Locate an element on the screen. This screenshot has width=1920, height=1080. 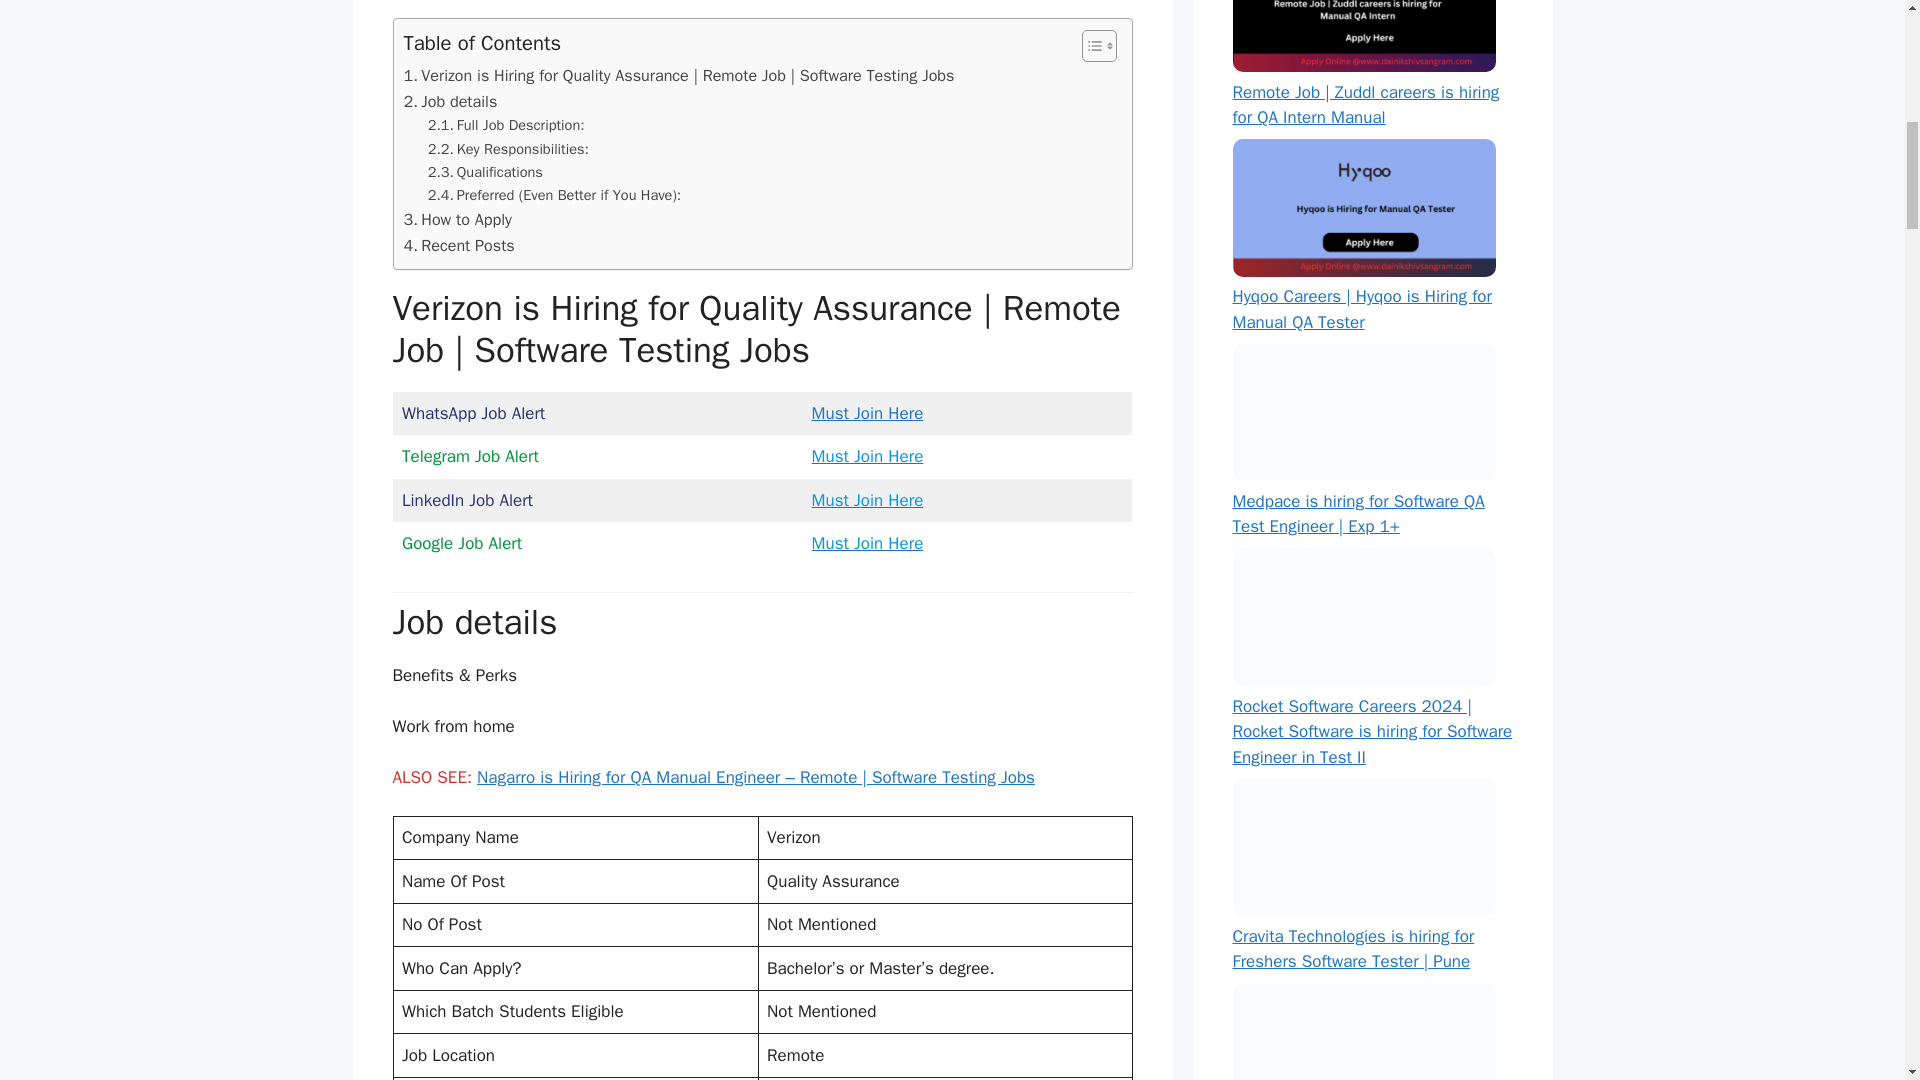
Must Join Here is located at coordinates (868, 544).